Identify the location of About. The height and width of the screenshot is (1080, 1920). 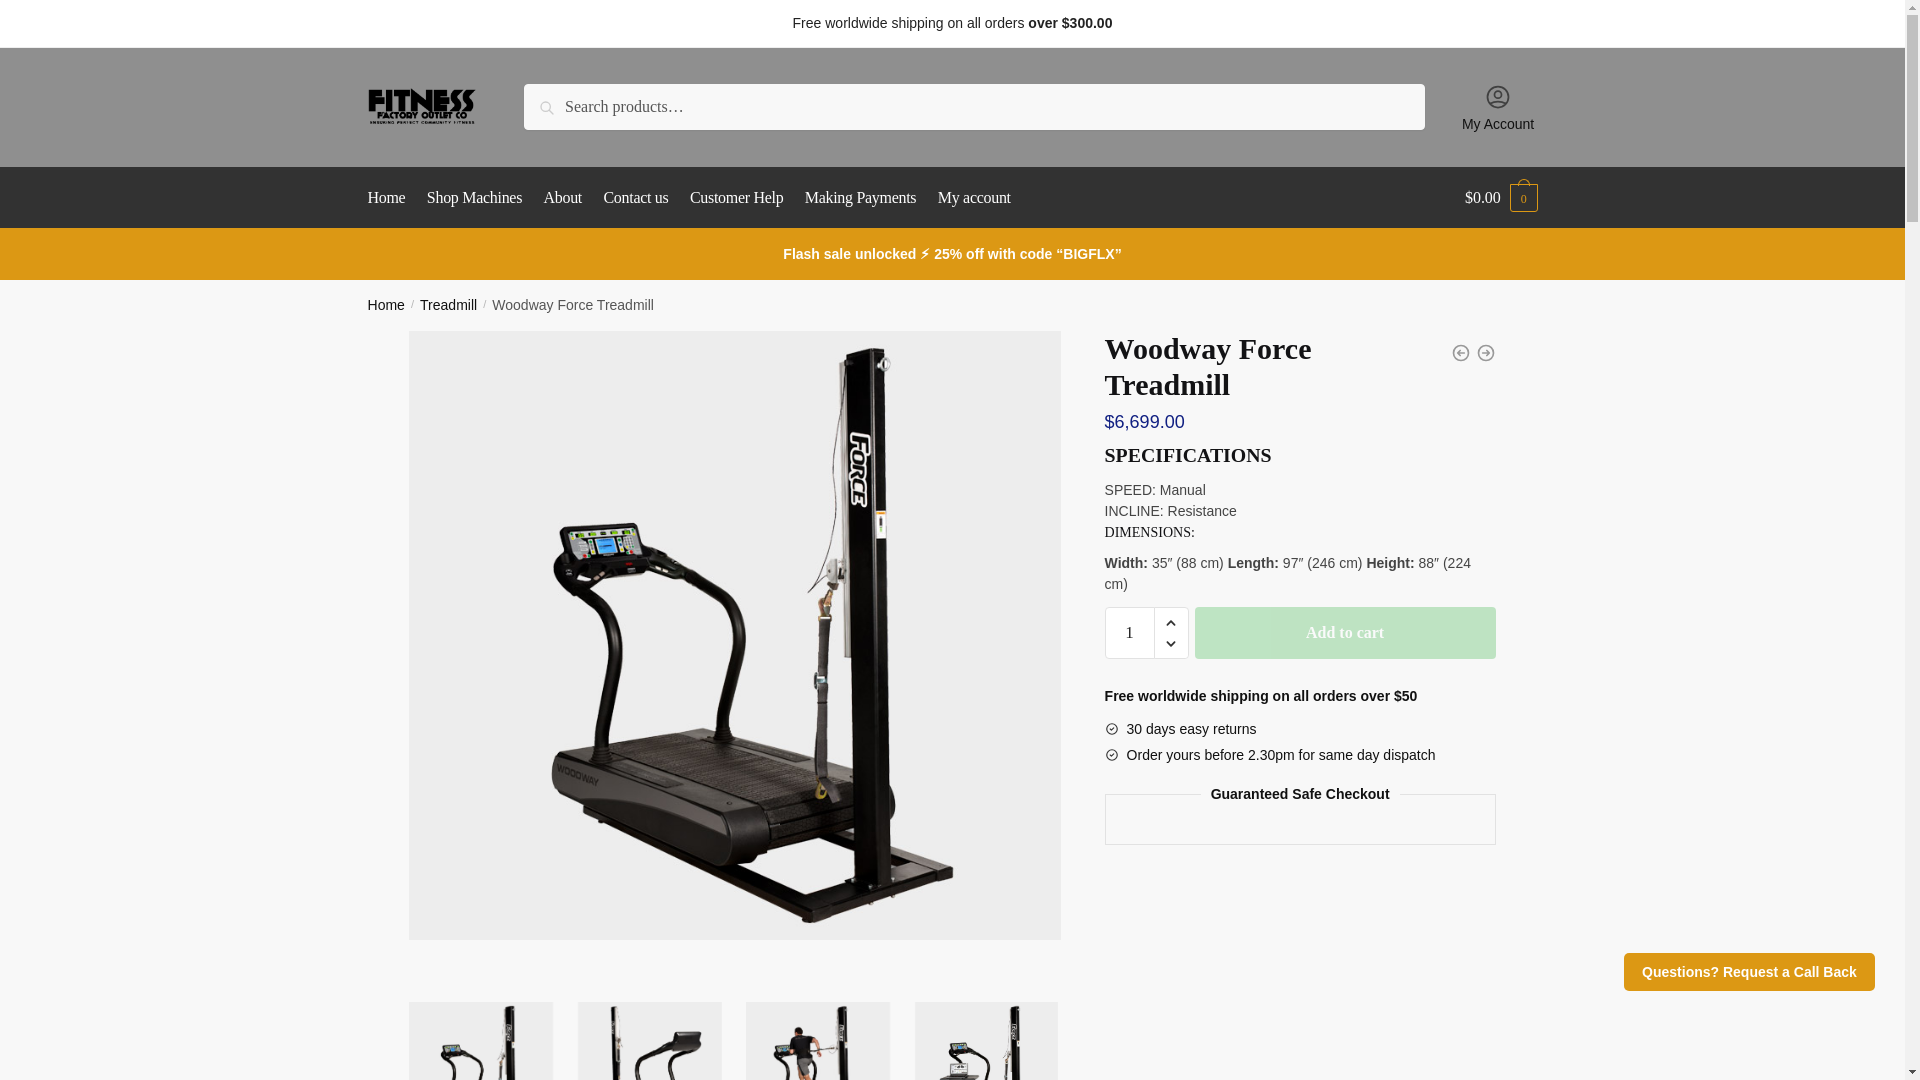
(563, 198).